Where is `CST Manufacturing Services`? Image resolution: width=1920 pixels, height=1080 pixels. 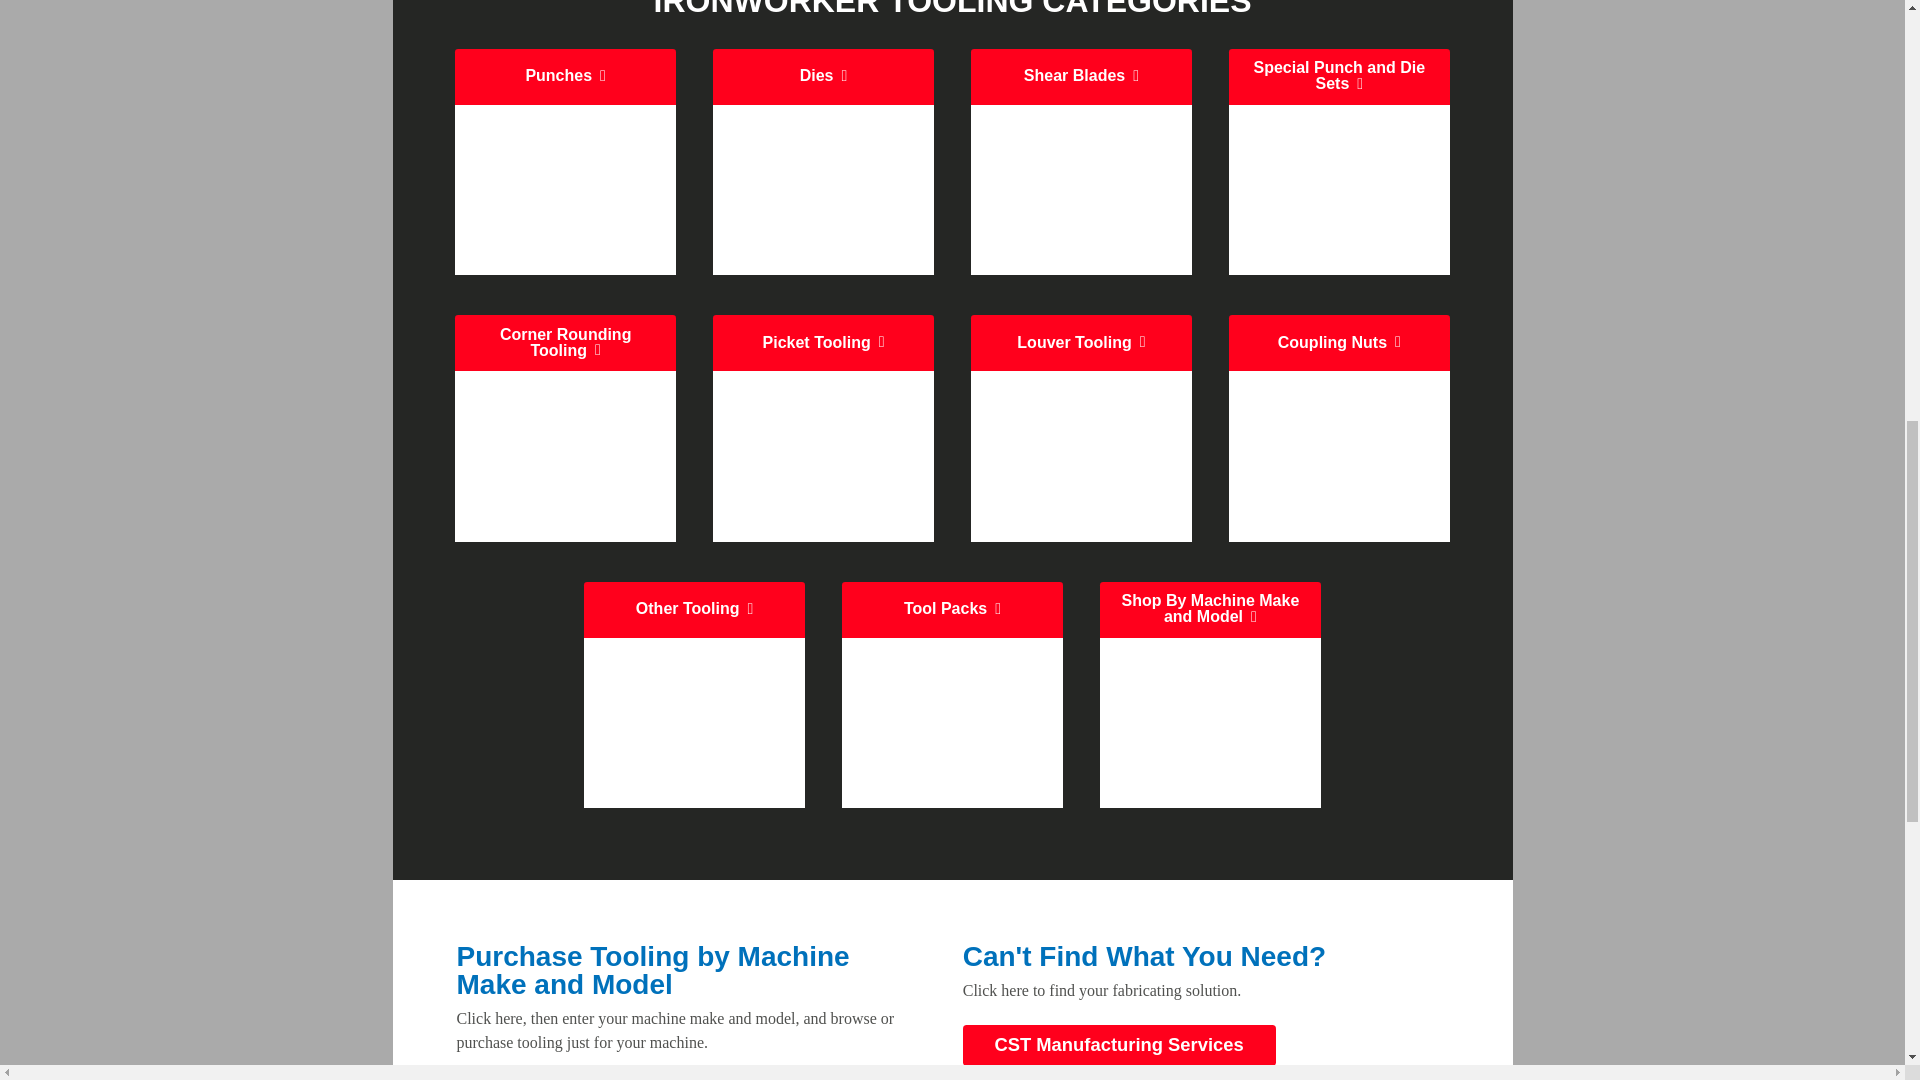 CST Manufacturing Services is located at coordinates (1120, 1044).